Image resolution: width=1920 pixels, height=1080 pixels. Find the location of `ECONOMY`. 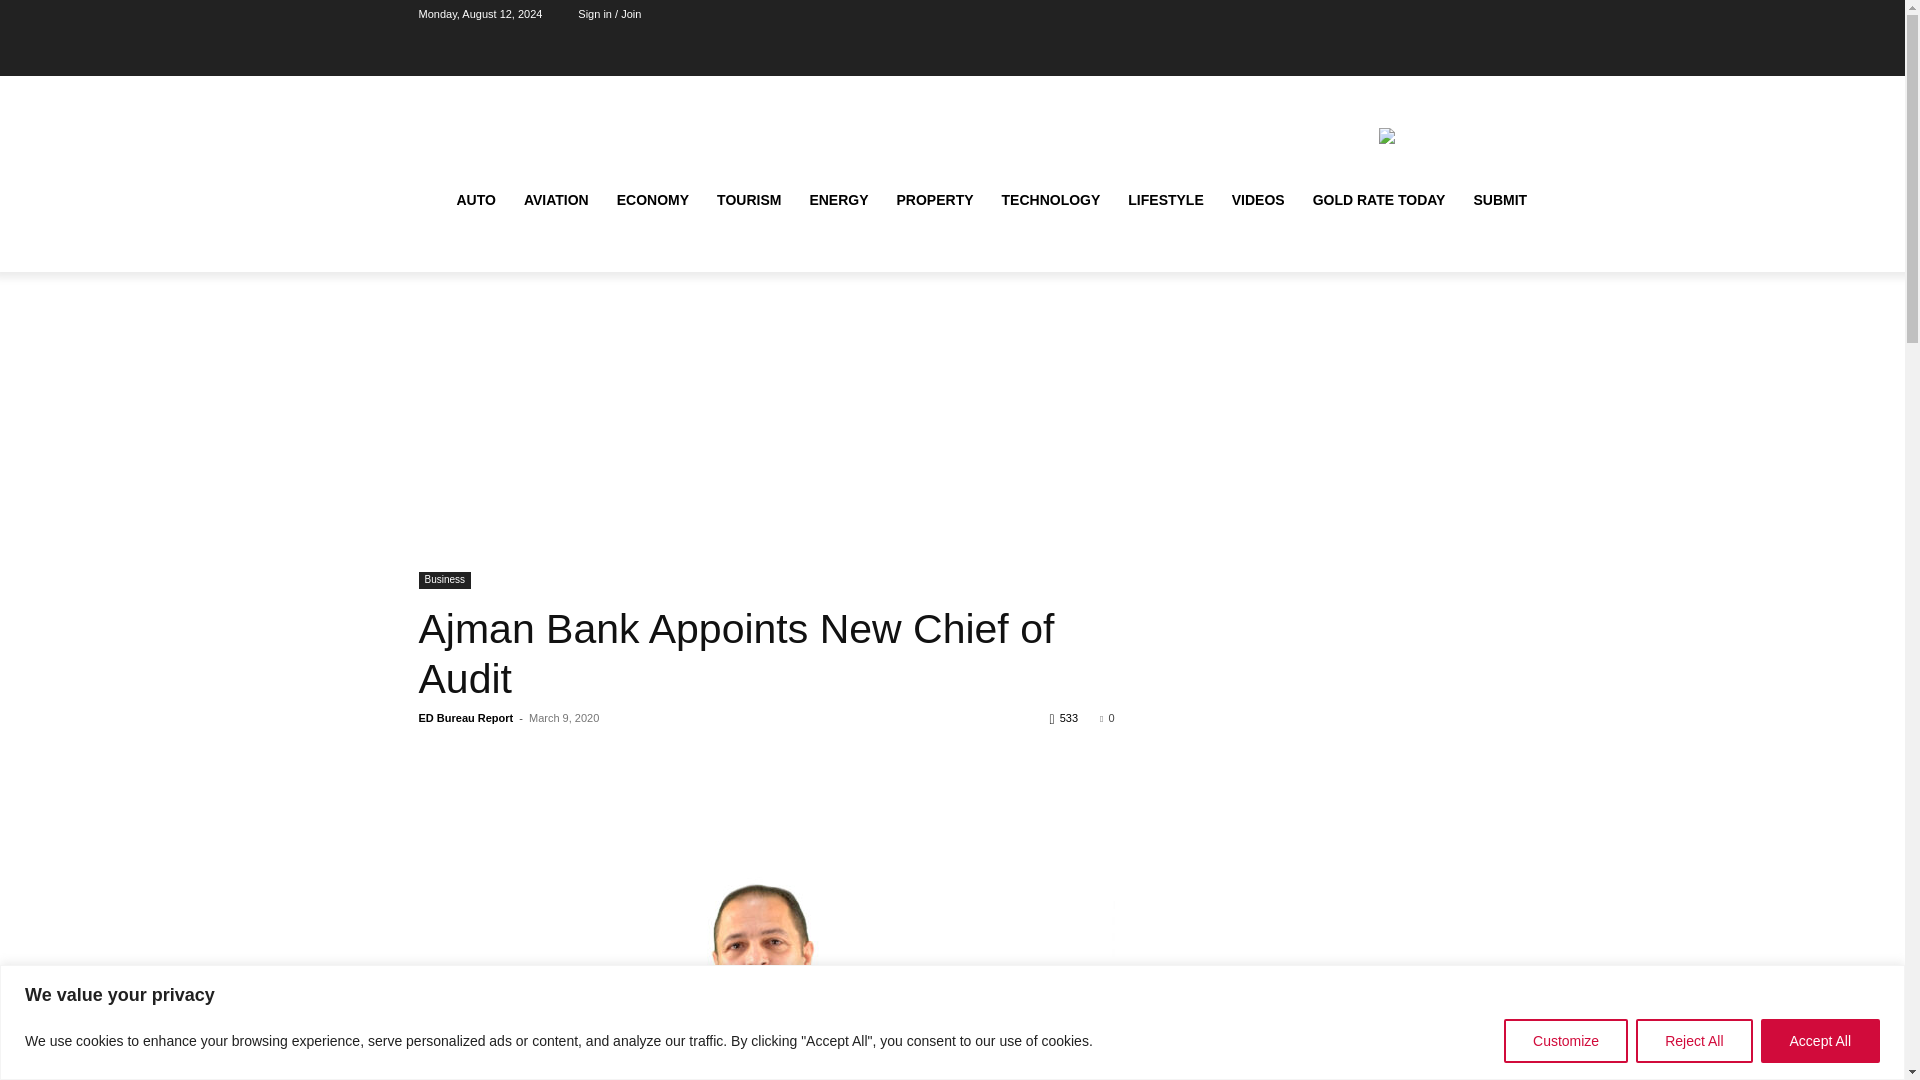

ECONOMY is located at coordinates (652, 200).